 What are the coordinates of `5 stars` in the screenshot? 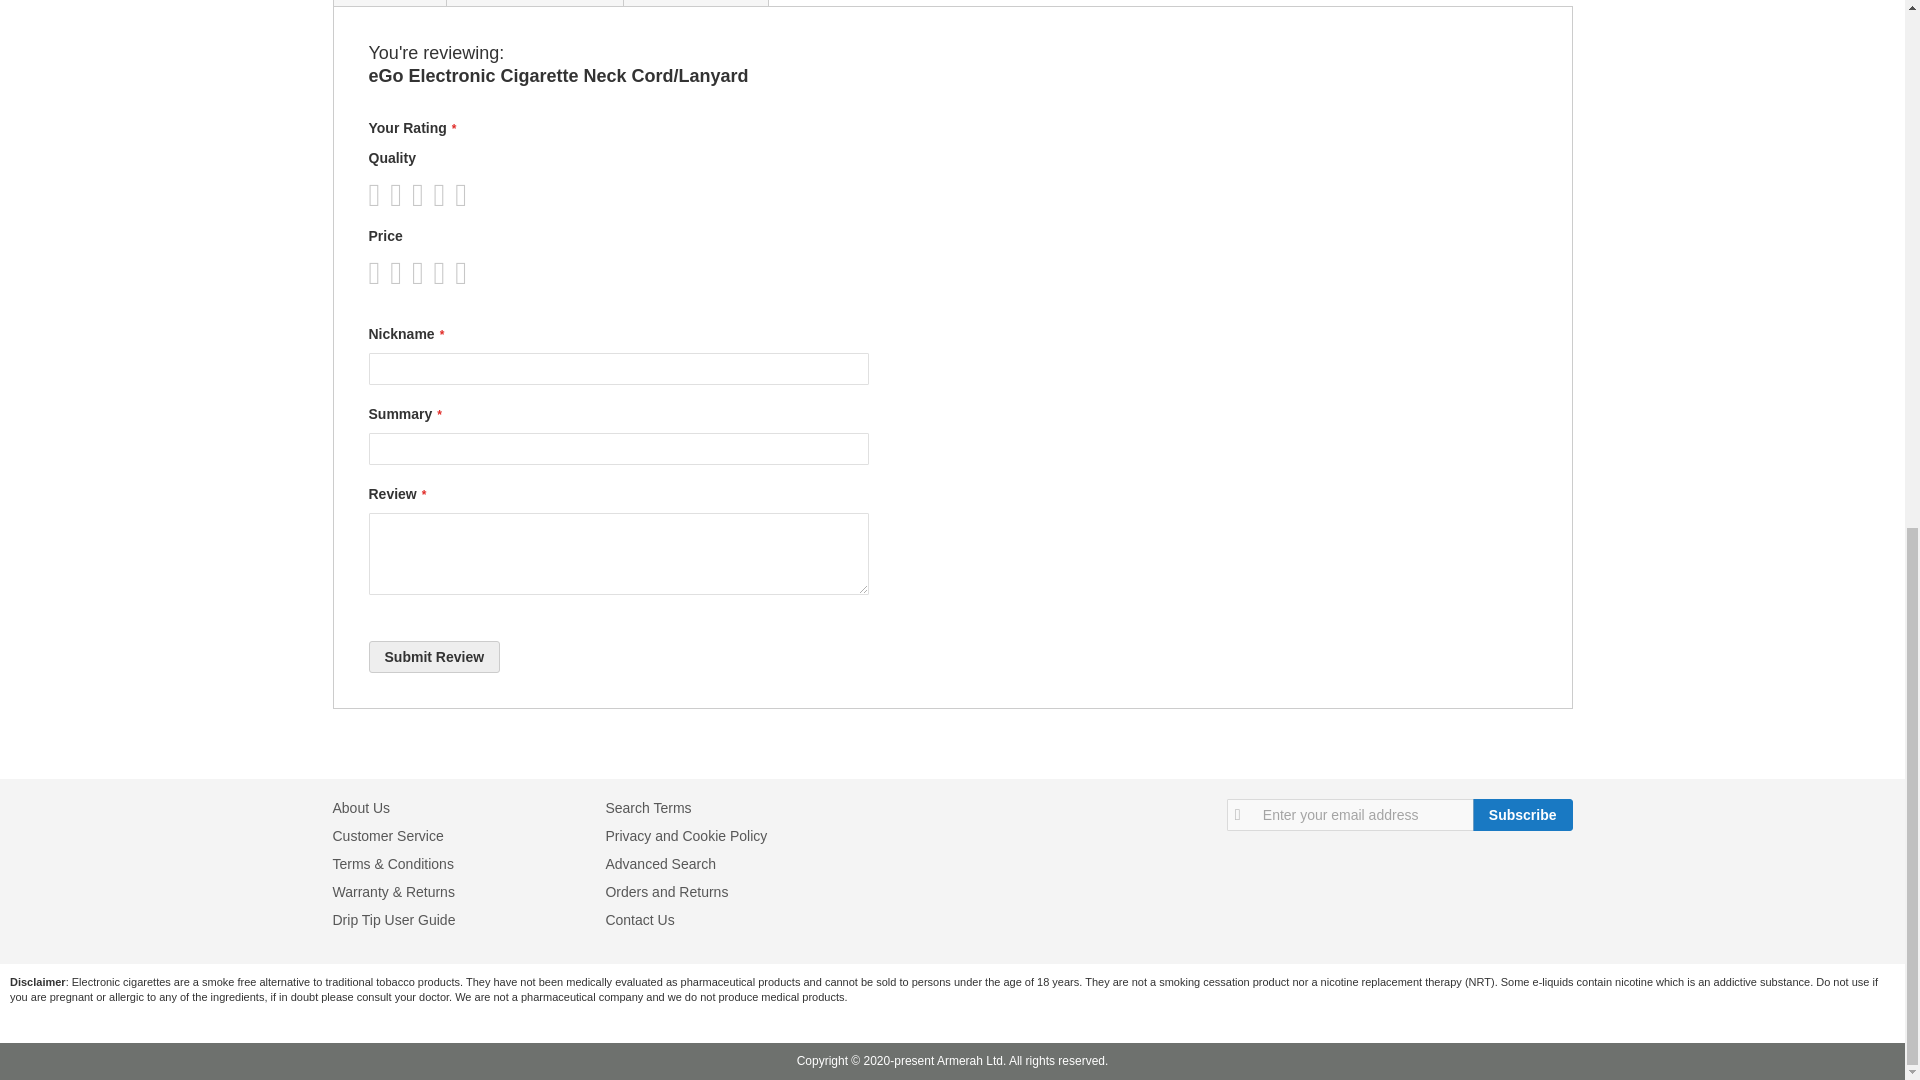 It's located at (422, 273).